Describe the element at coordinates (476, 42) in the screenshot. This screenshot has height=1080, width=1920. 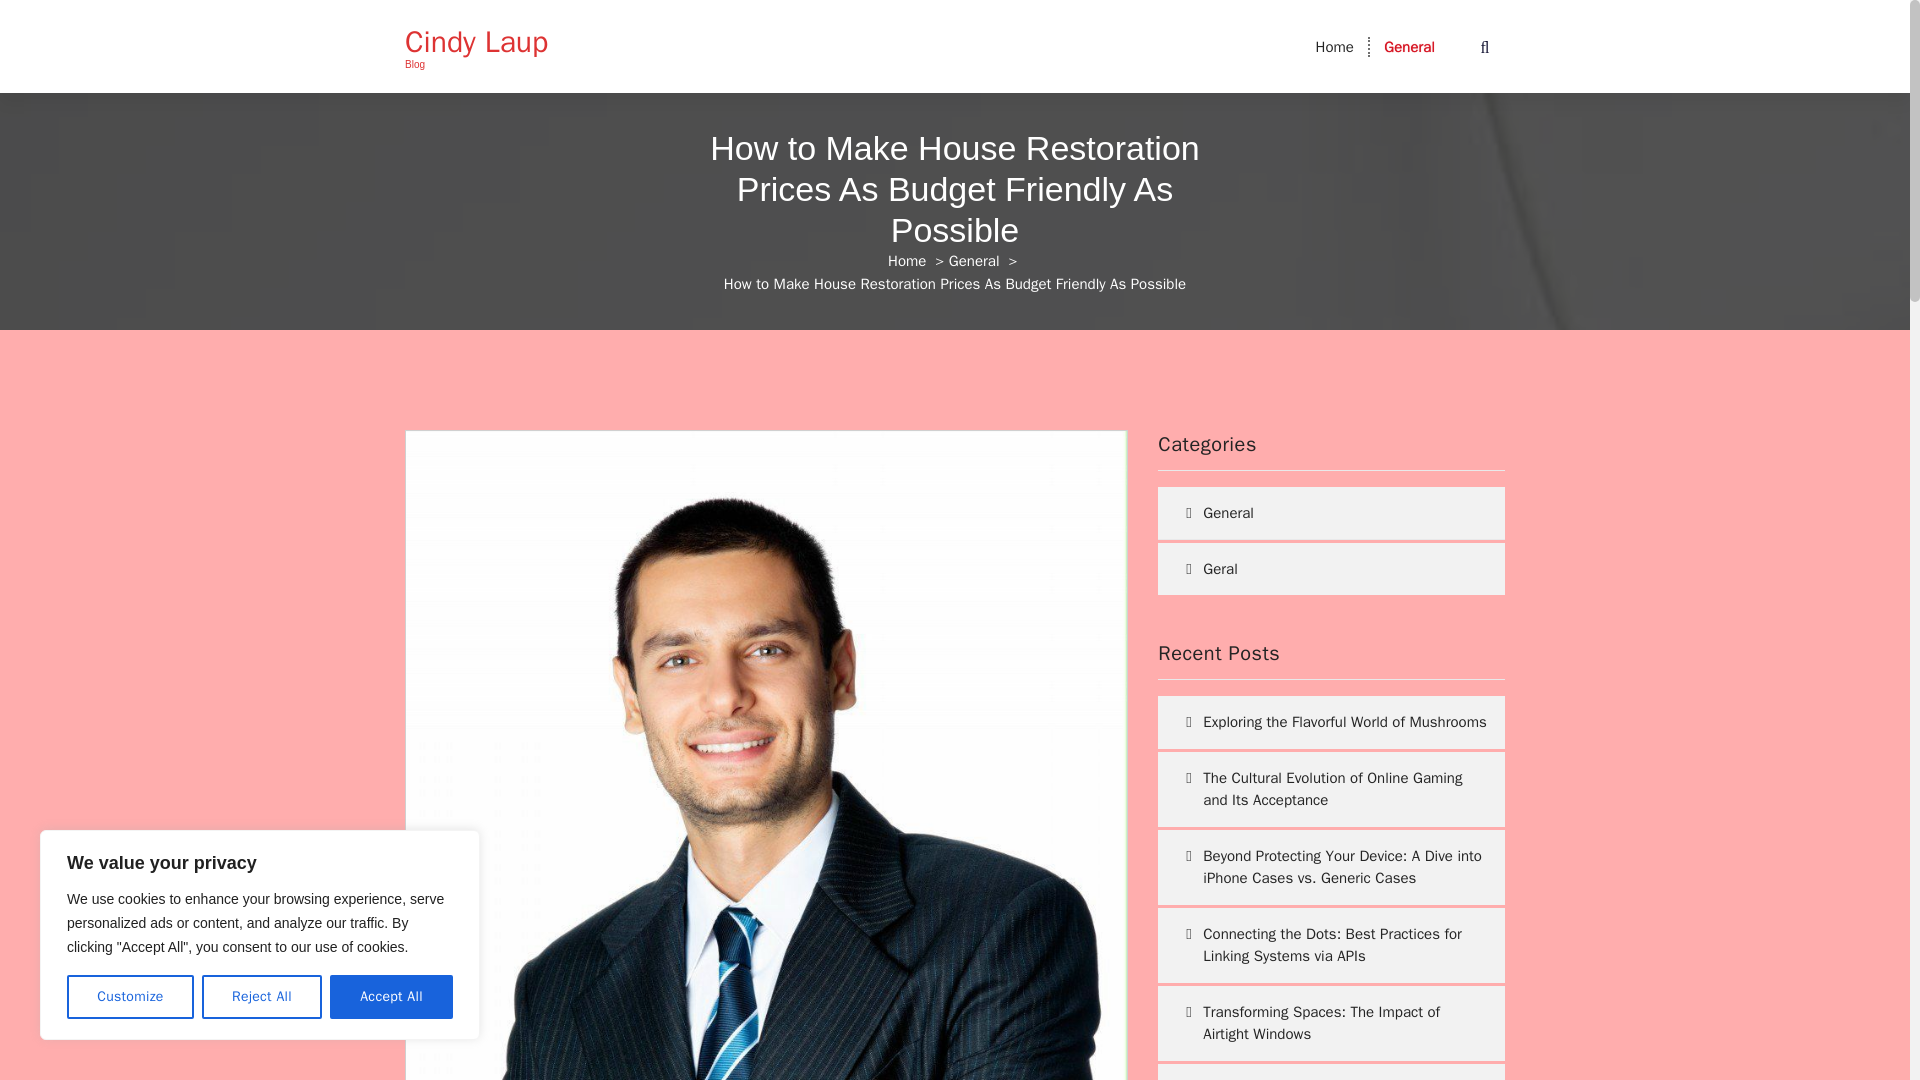
I see `Cindy Laup` at that location.